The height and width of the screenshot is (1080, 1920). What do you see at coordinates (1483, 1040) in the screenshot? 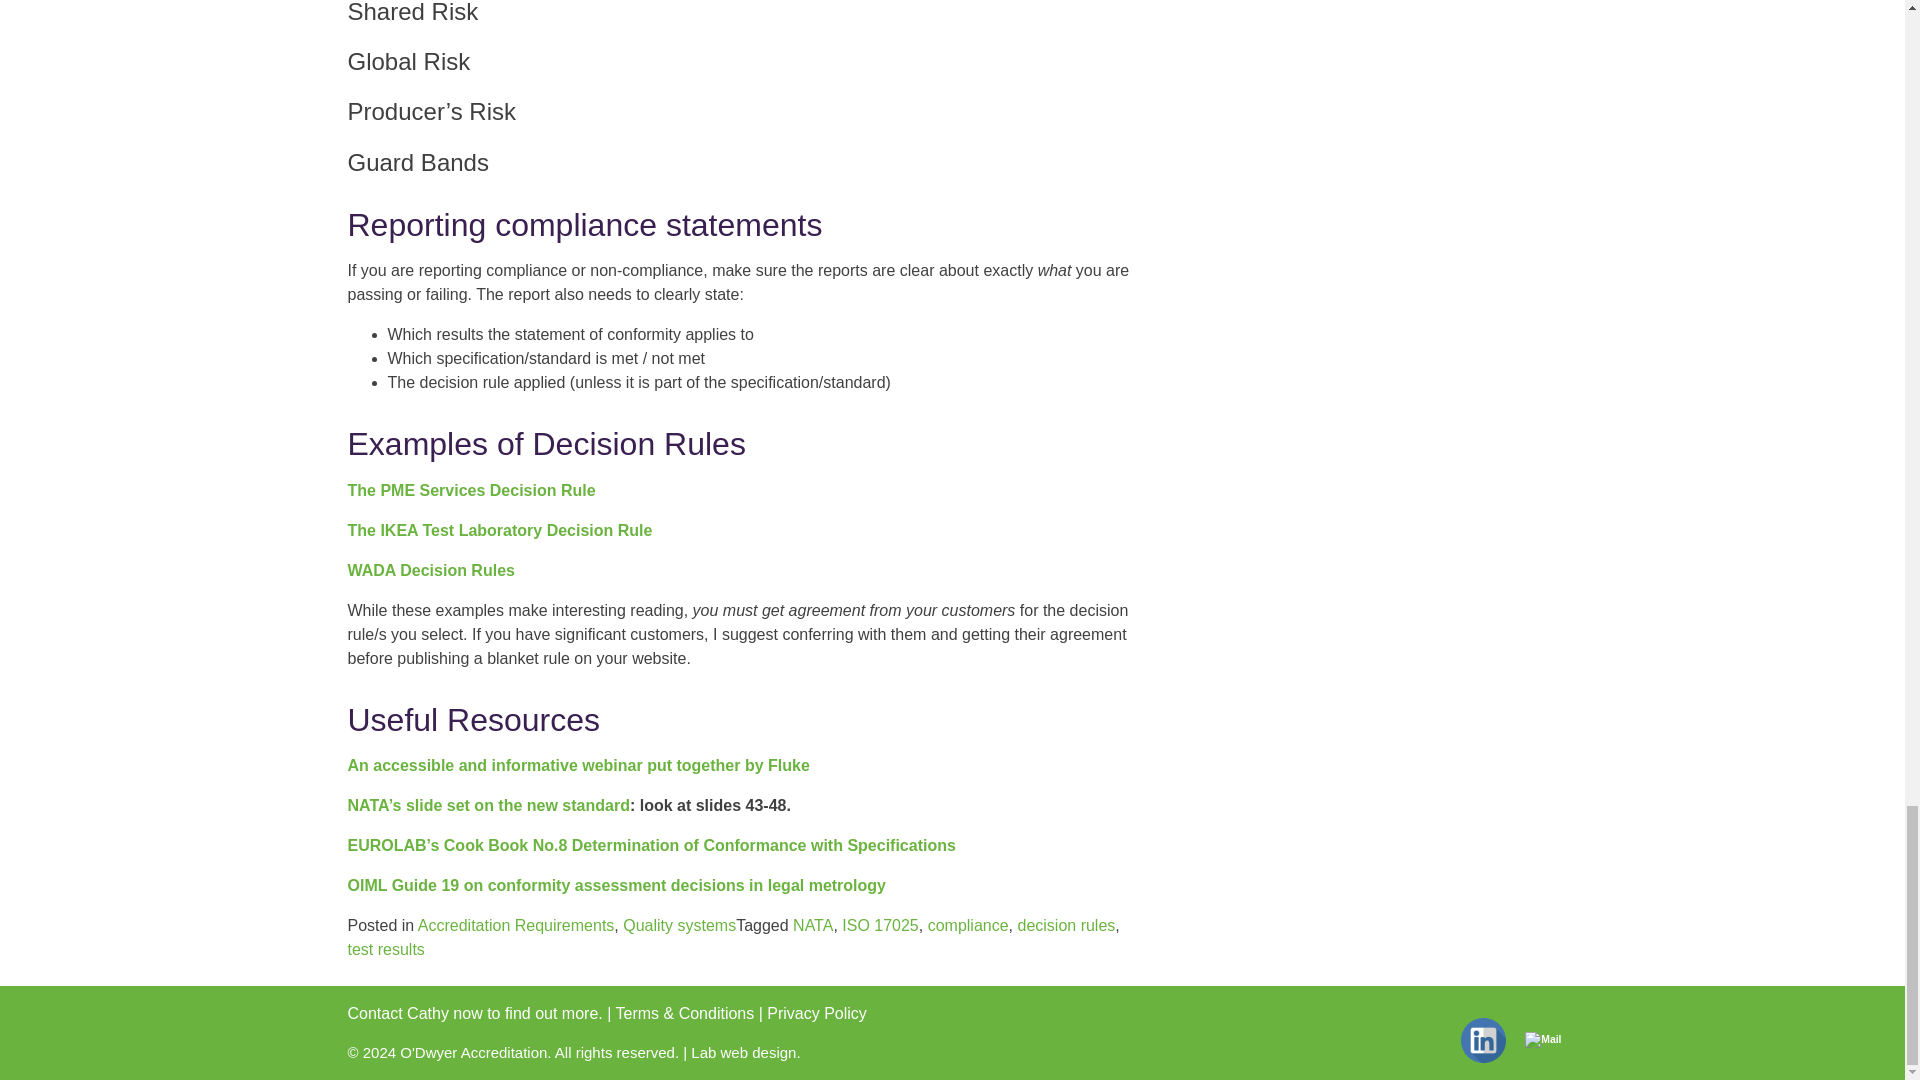
I see `Linkedin` at bounding box center [1483, 1040].